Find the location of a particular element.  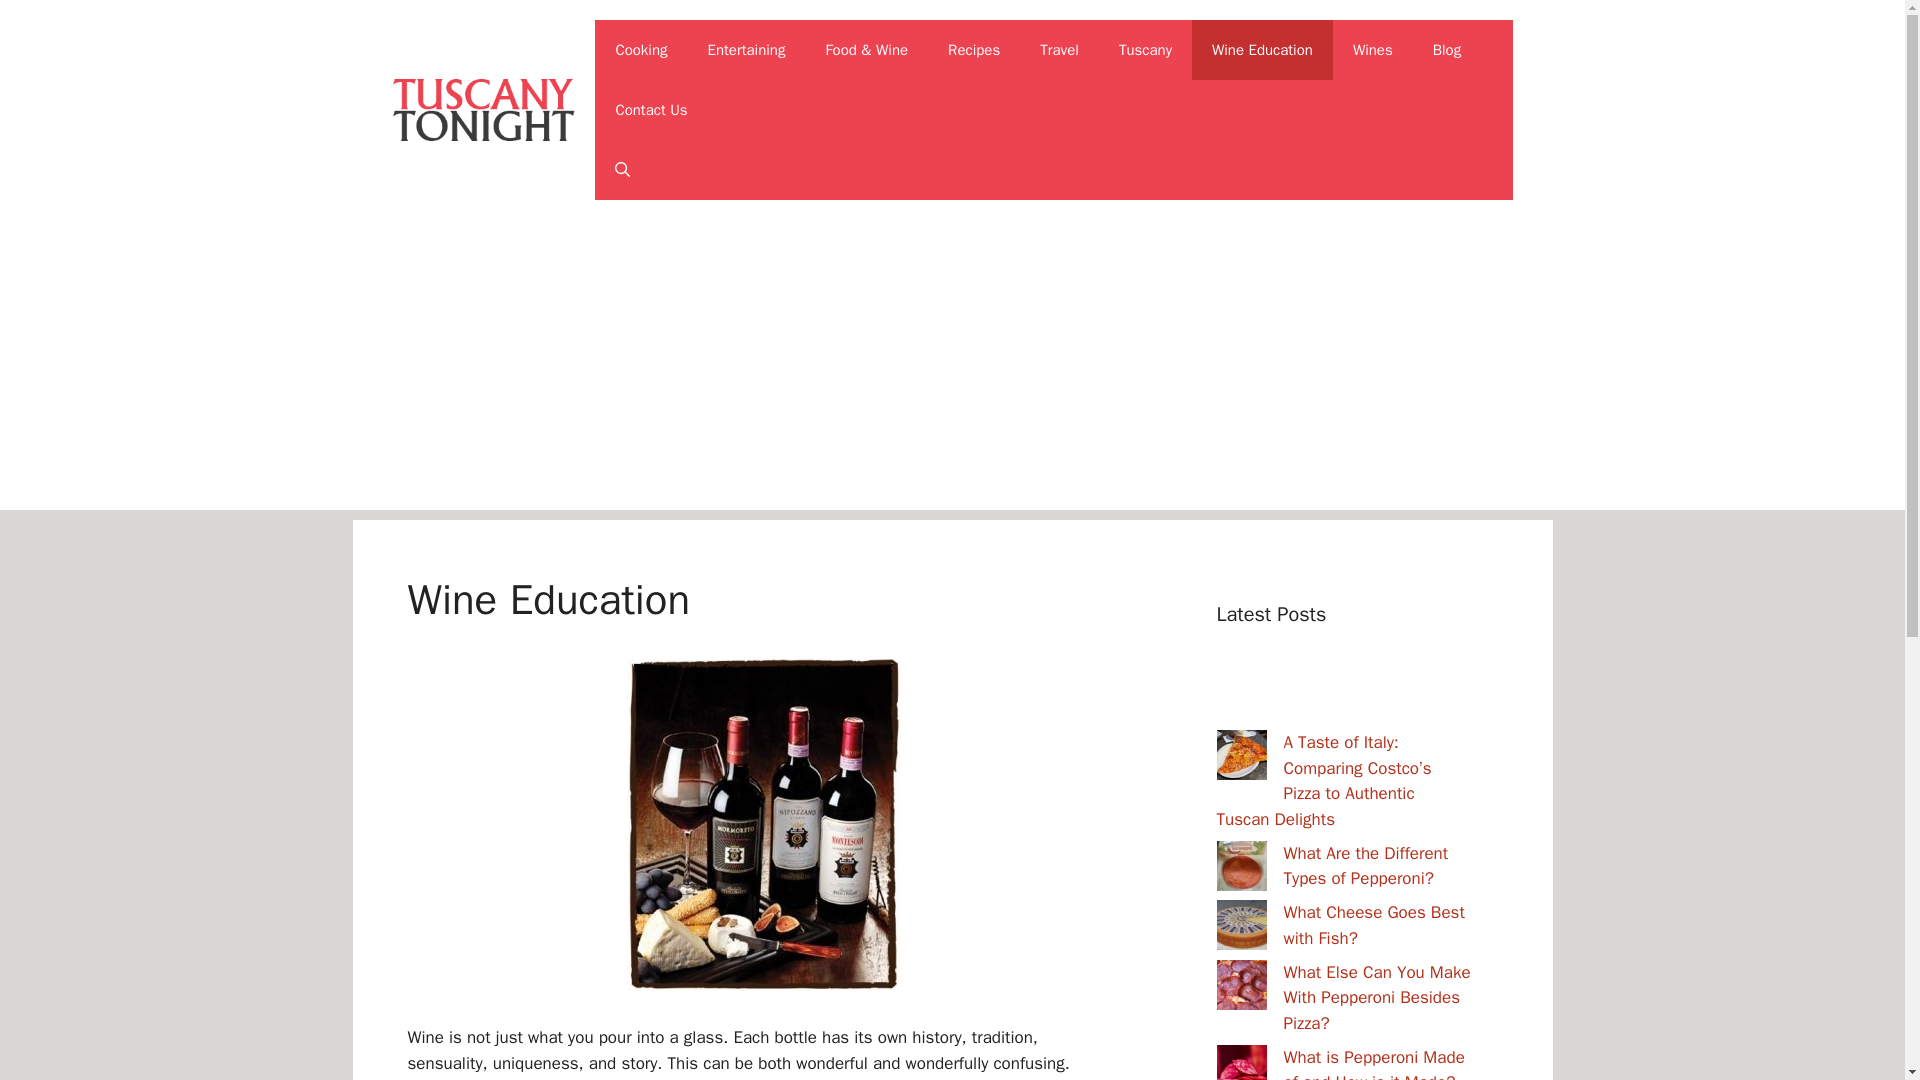

Wines is located at coordinates (1372, 50).